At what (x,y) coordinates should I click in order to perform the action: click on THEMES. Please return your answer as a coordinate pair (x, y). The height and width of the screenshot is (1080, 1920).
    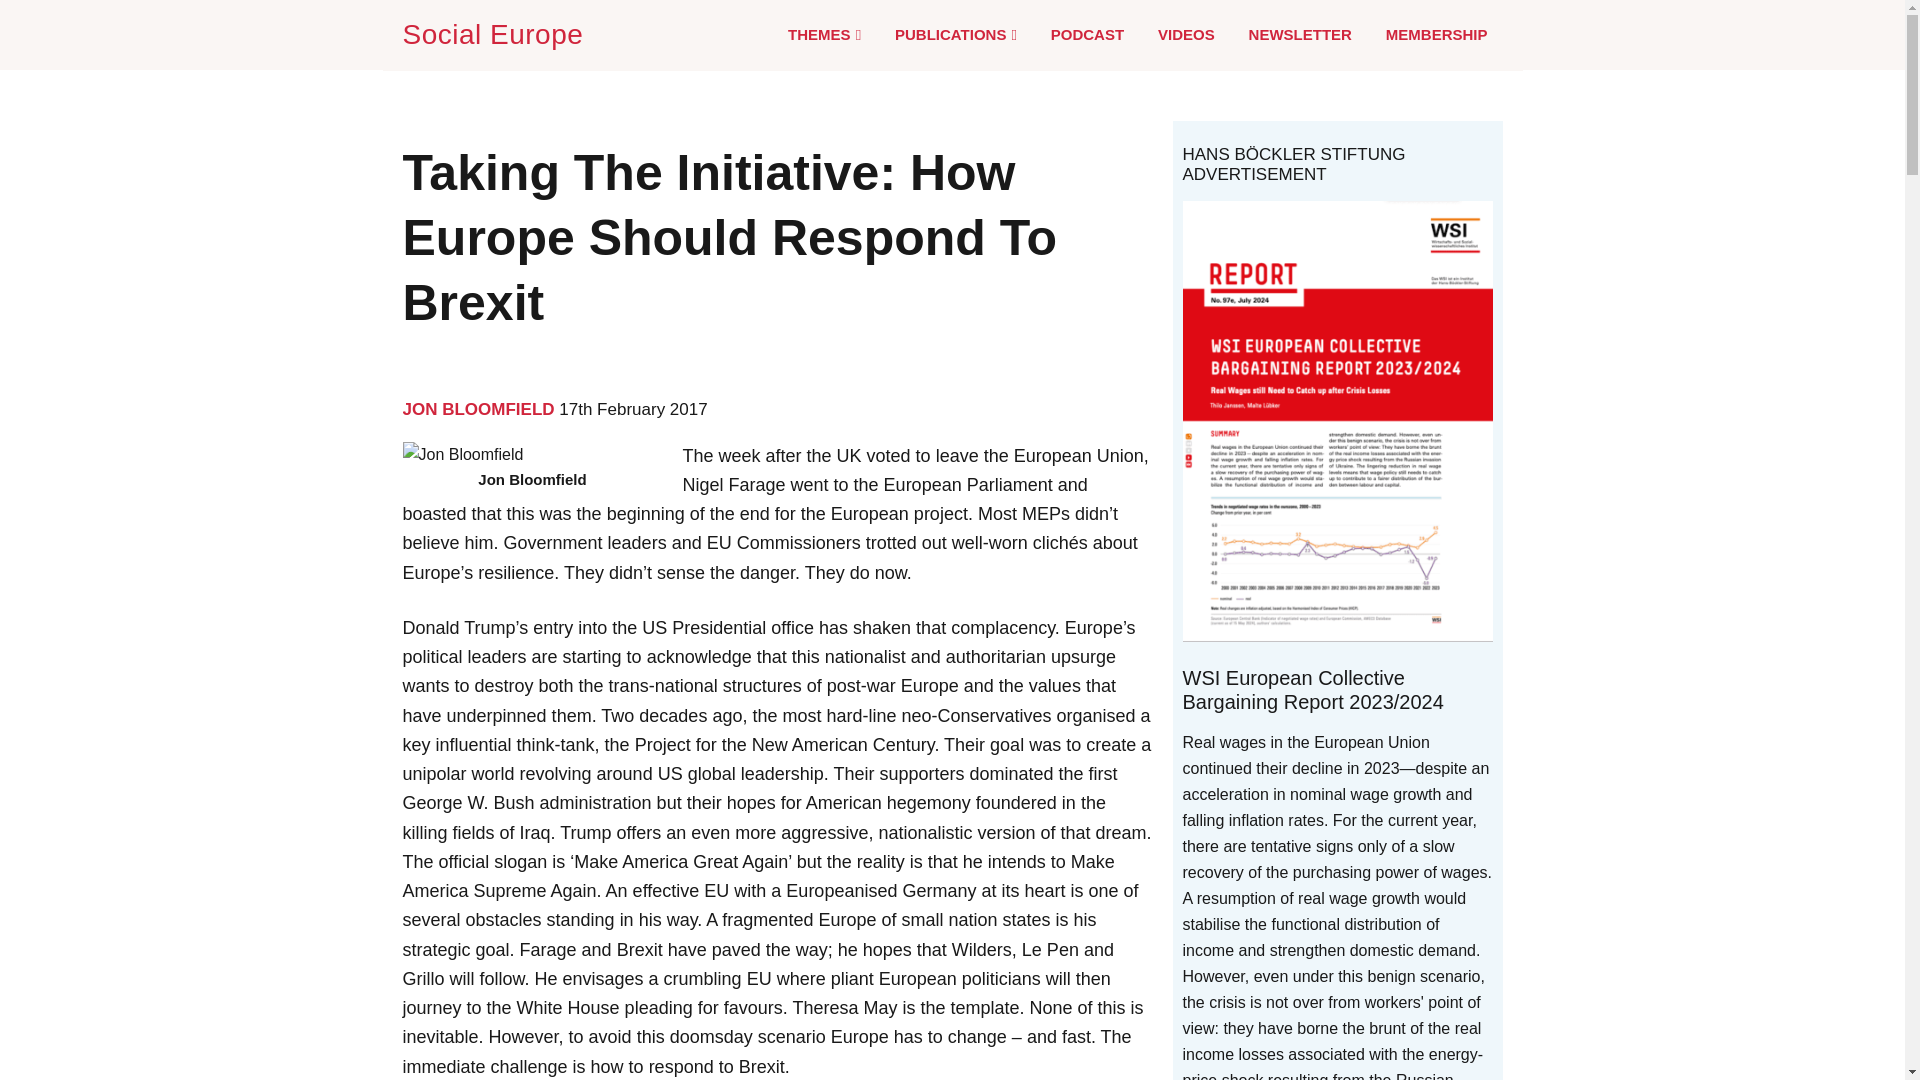
    Looking at the image, I should click on (824, 35).